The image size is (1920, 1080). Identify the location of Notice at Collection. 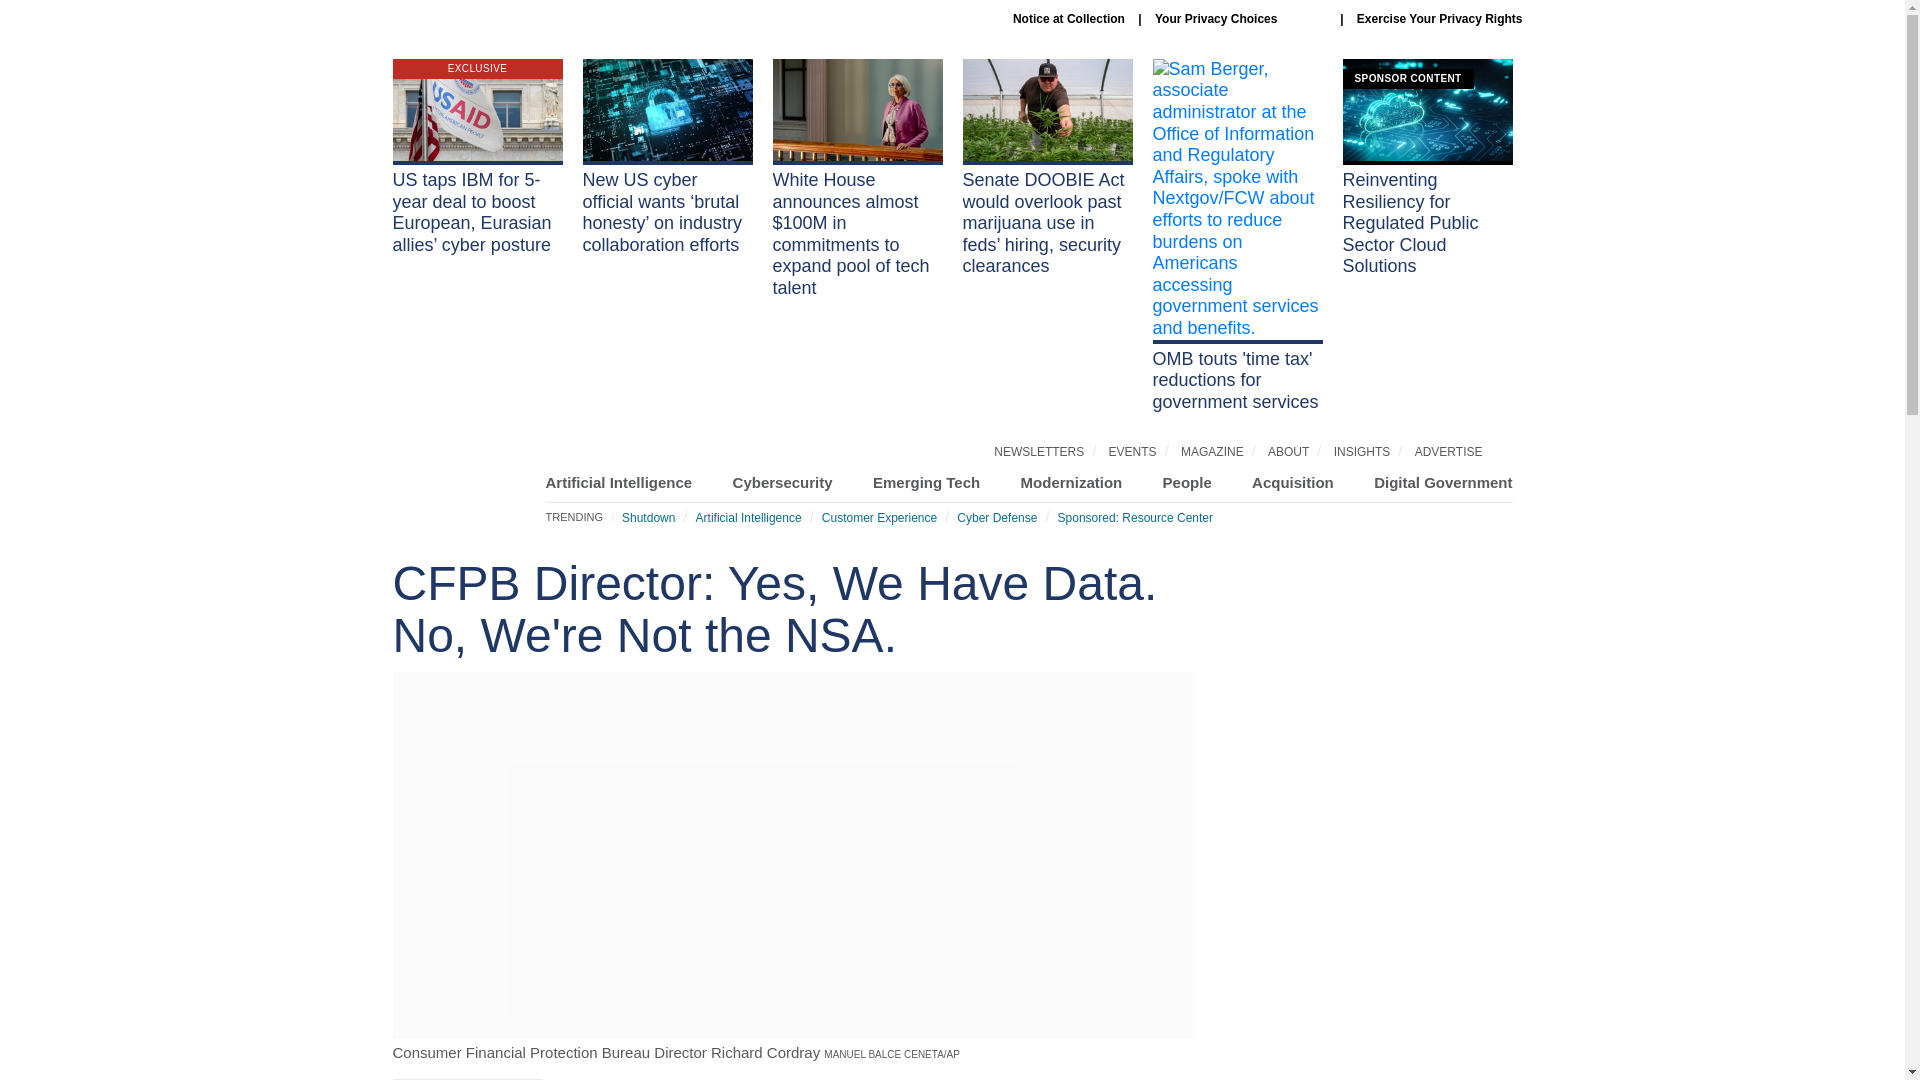
(1069, 18).